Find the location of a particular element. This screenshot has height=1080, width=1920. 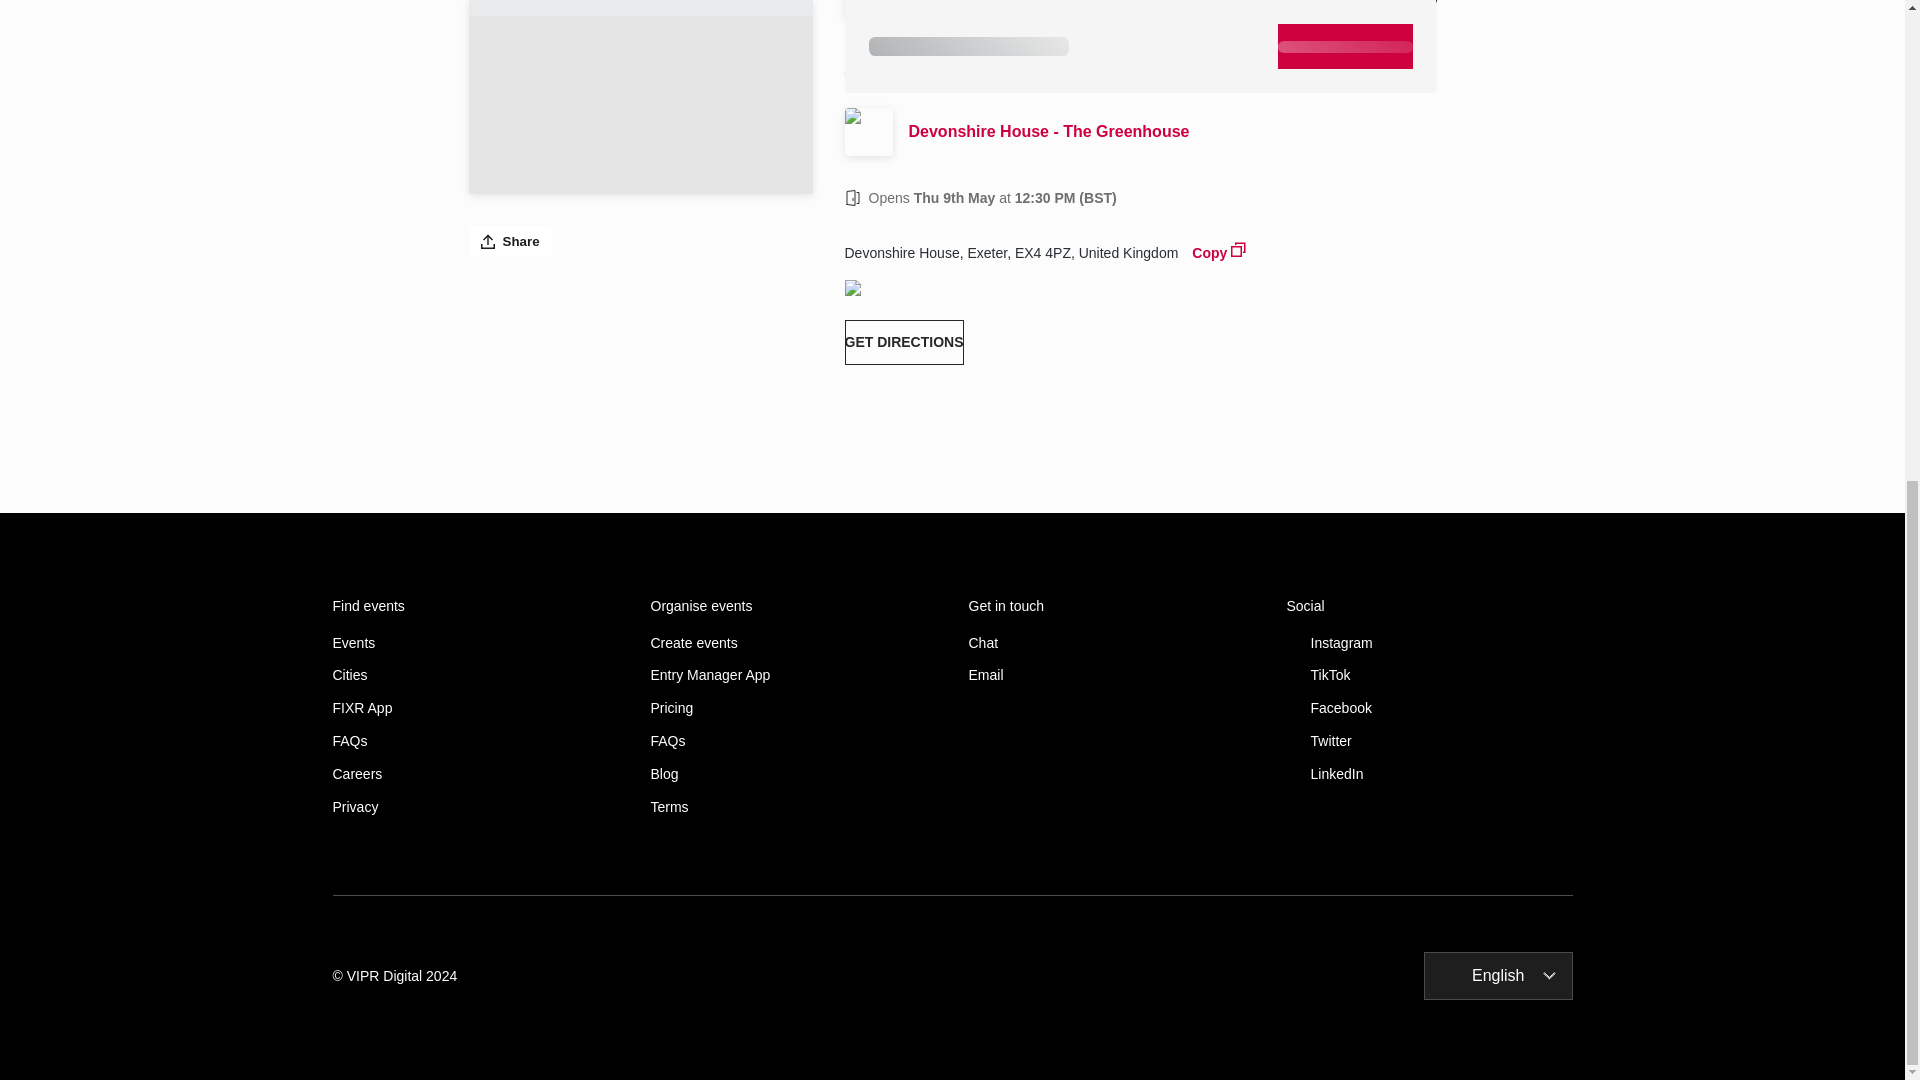

Terms is located at coordinates (793, 808).